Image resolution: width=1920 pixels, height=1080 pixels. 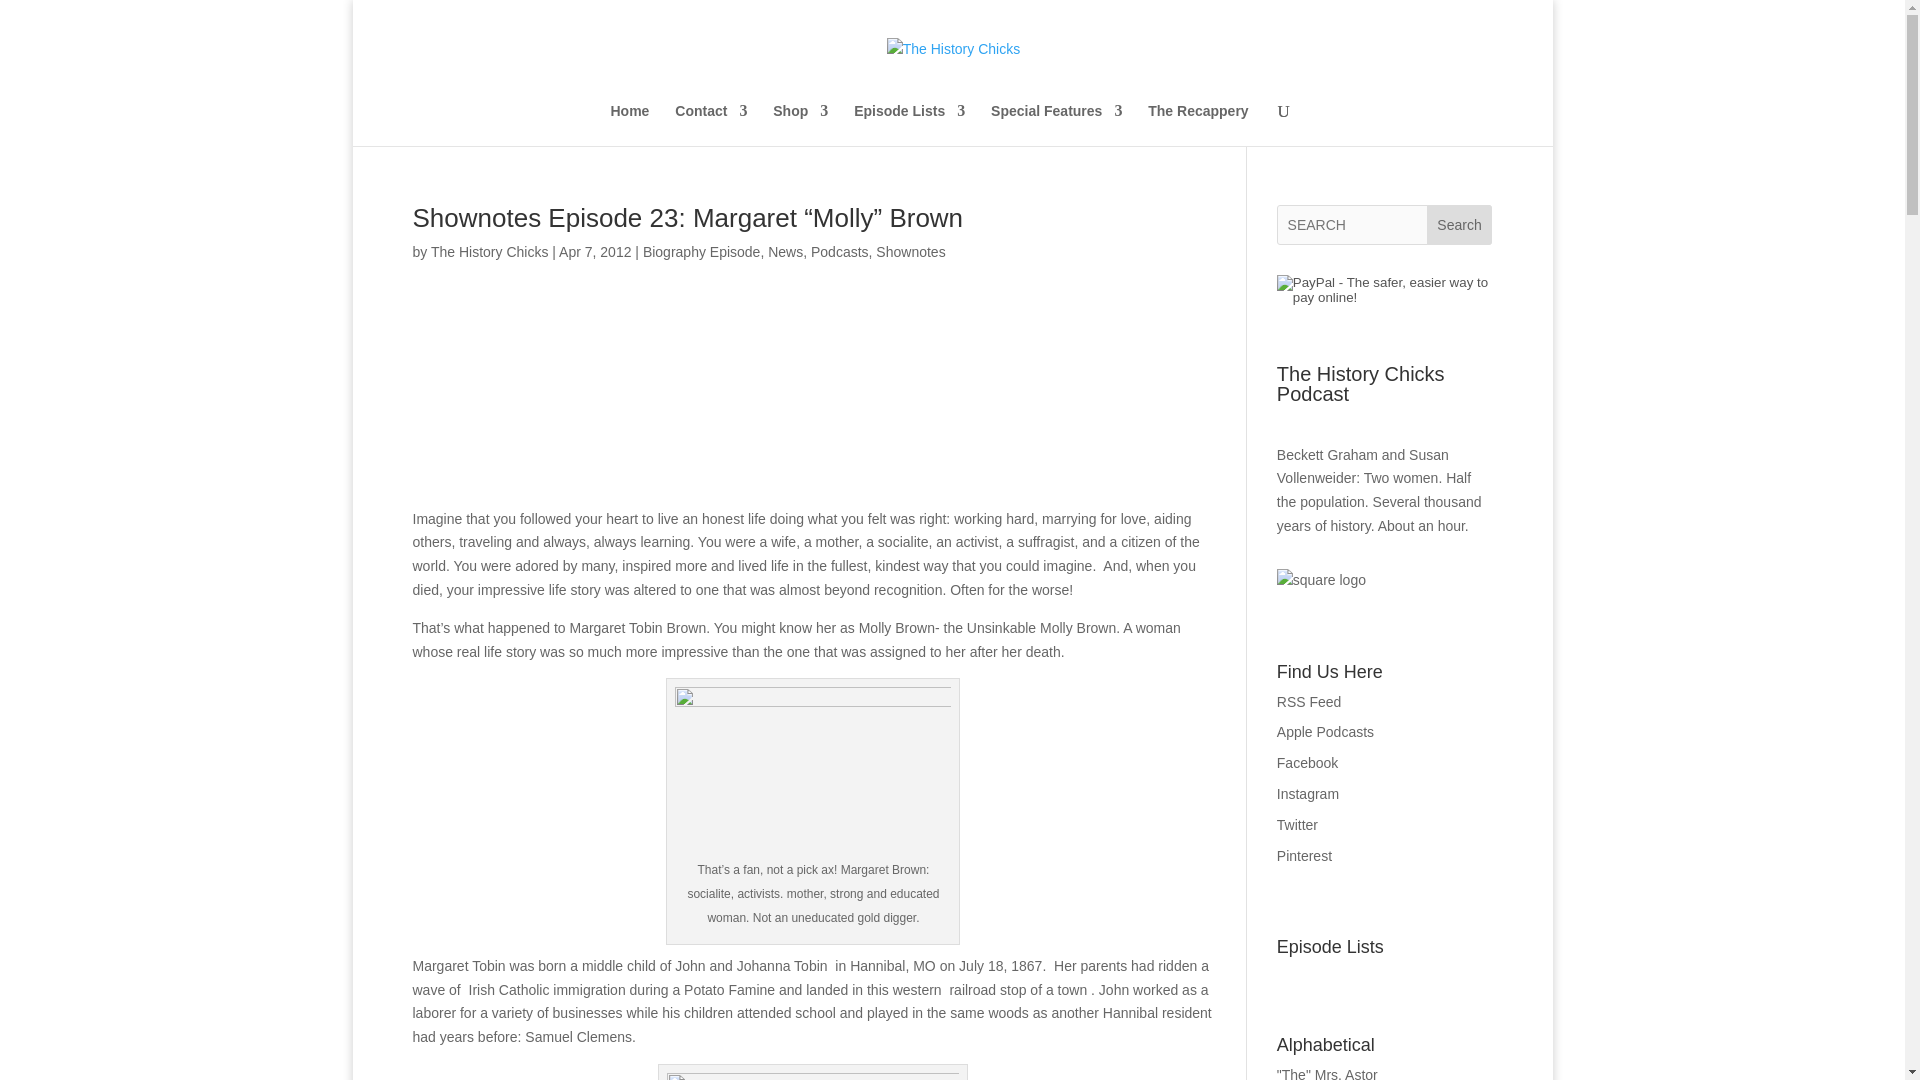 What do you see at coordinates (812, 1076) in the screenshot?
I see `mB house 2` at bounding box center [812, 1076].